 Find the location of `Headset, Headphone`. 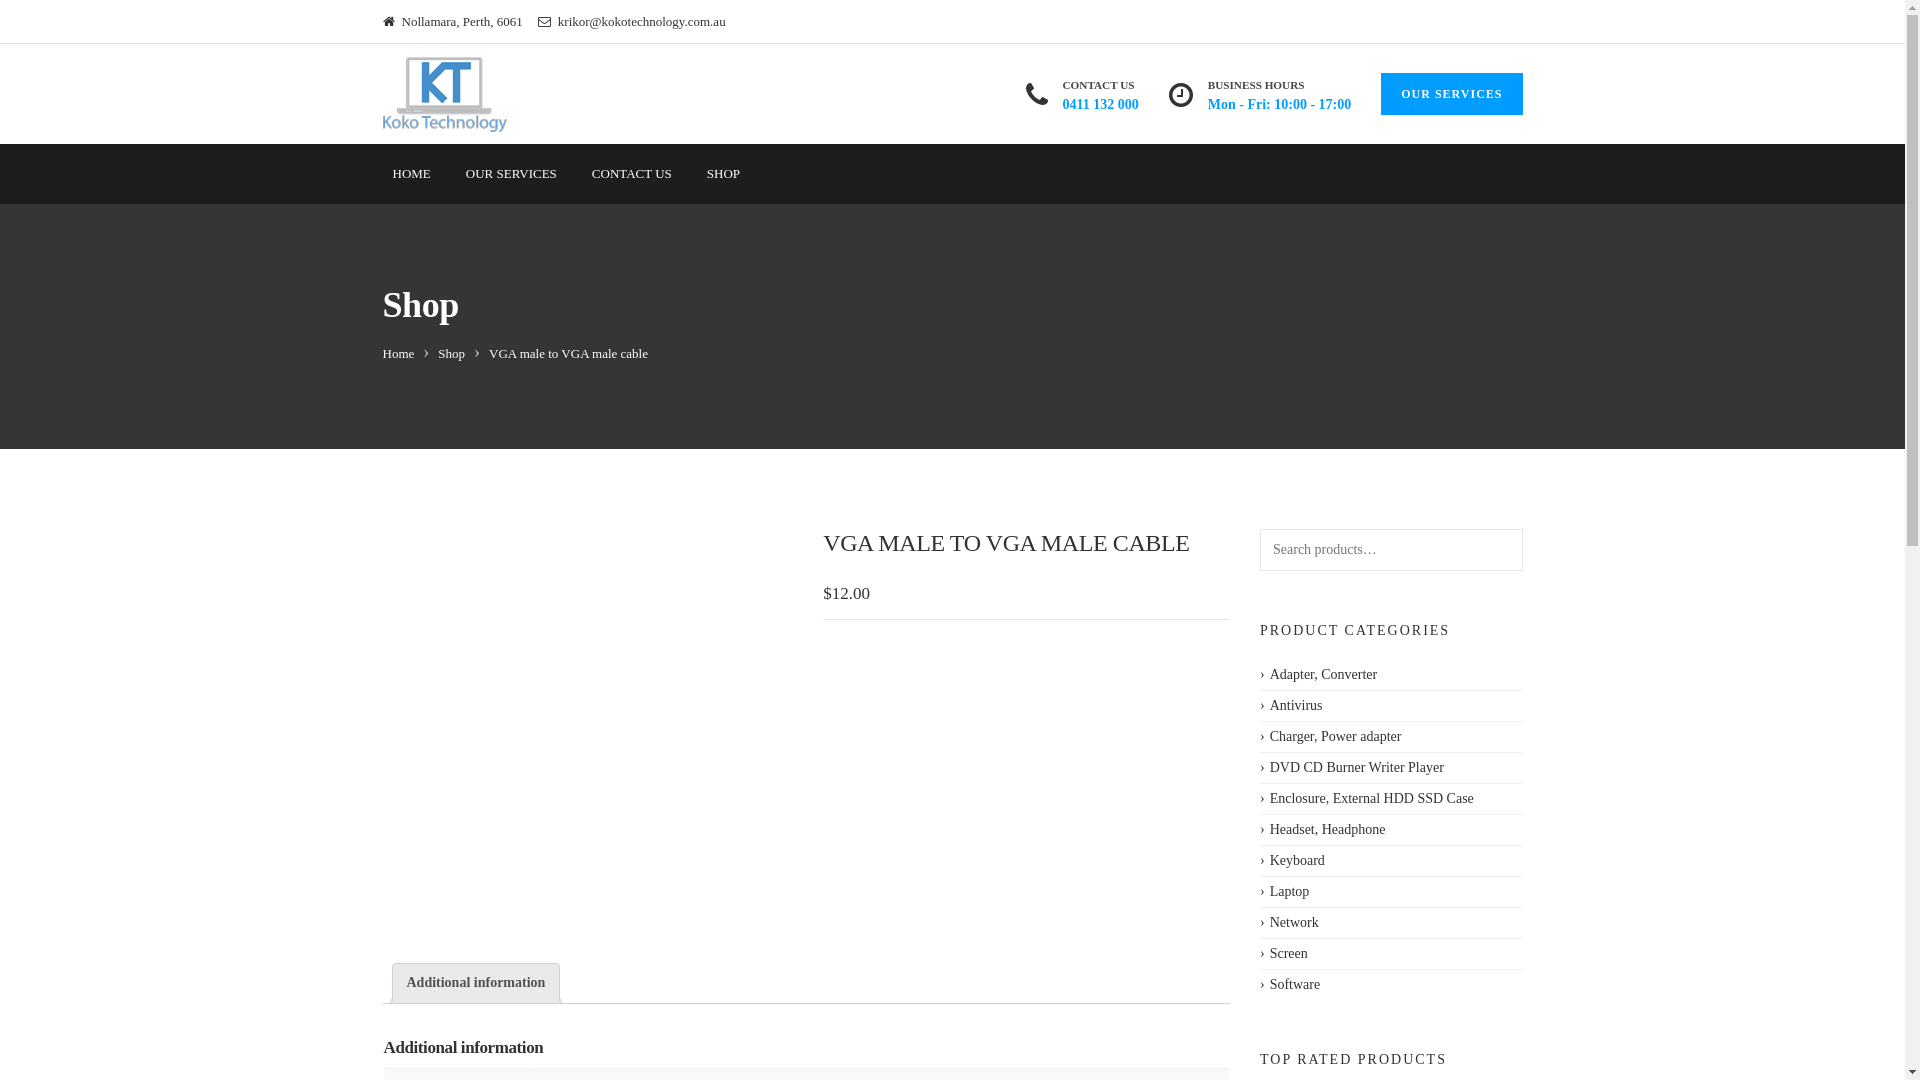

Headset, Headphone is located at coordinates (1323, 830).